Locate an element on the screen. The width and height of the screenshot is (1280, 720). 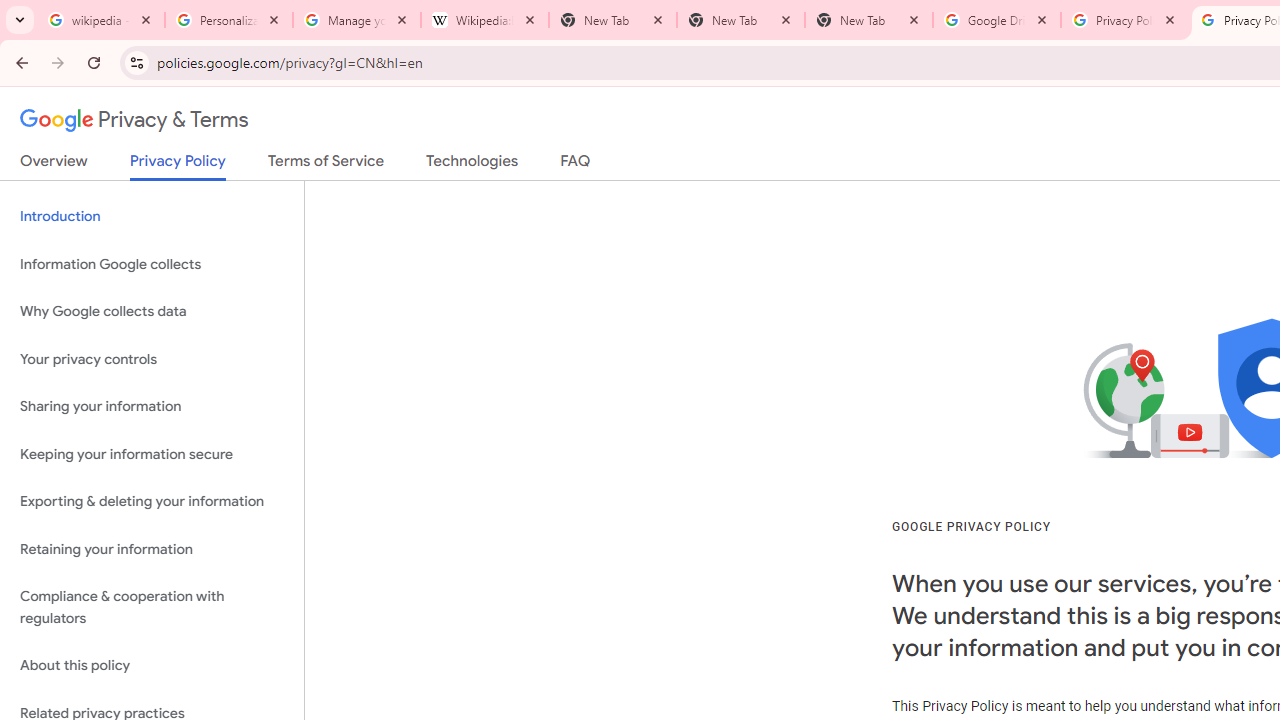
FAQ is located at coordinates (576, 165).